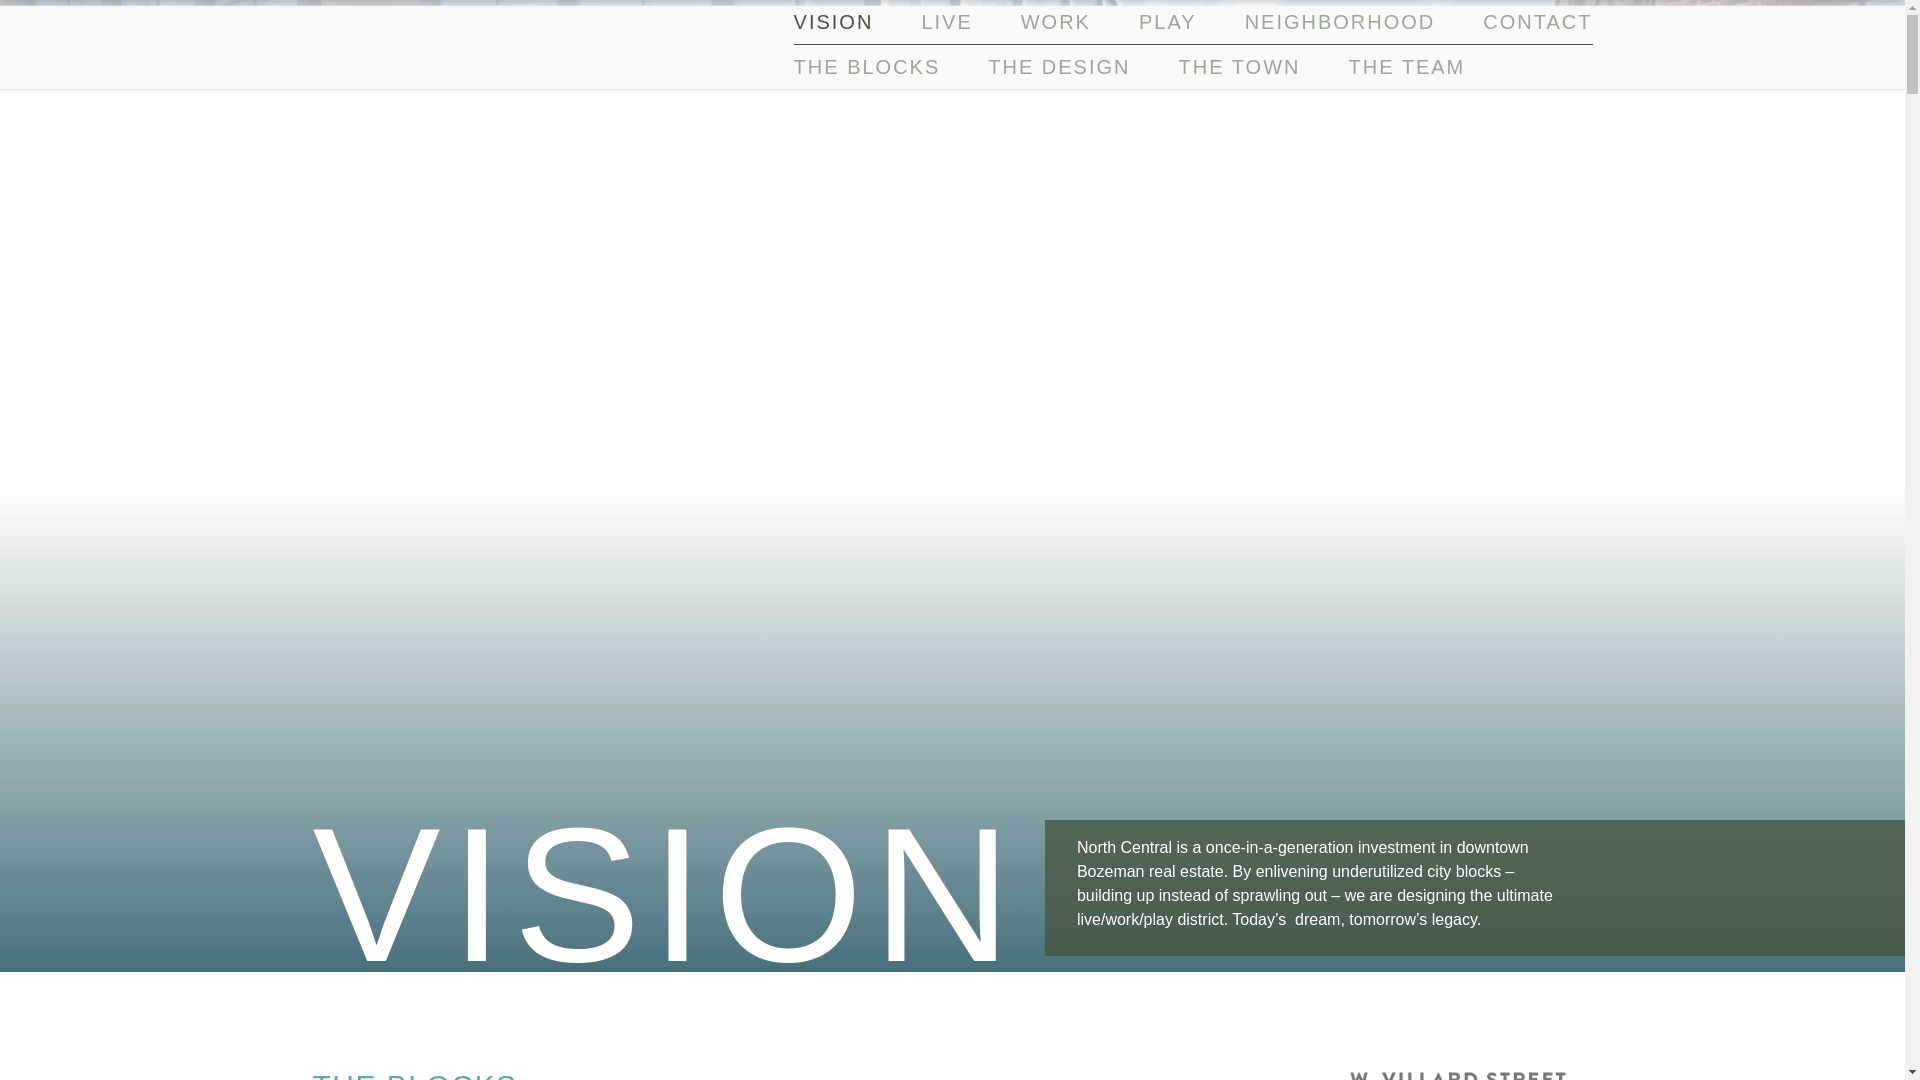 The height and width of the screenshot is (1080, 1920). I want to click on CONTACT, so click(1536, 22).